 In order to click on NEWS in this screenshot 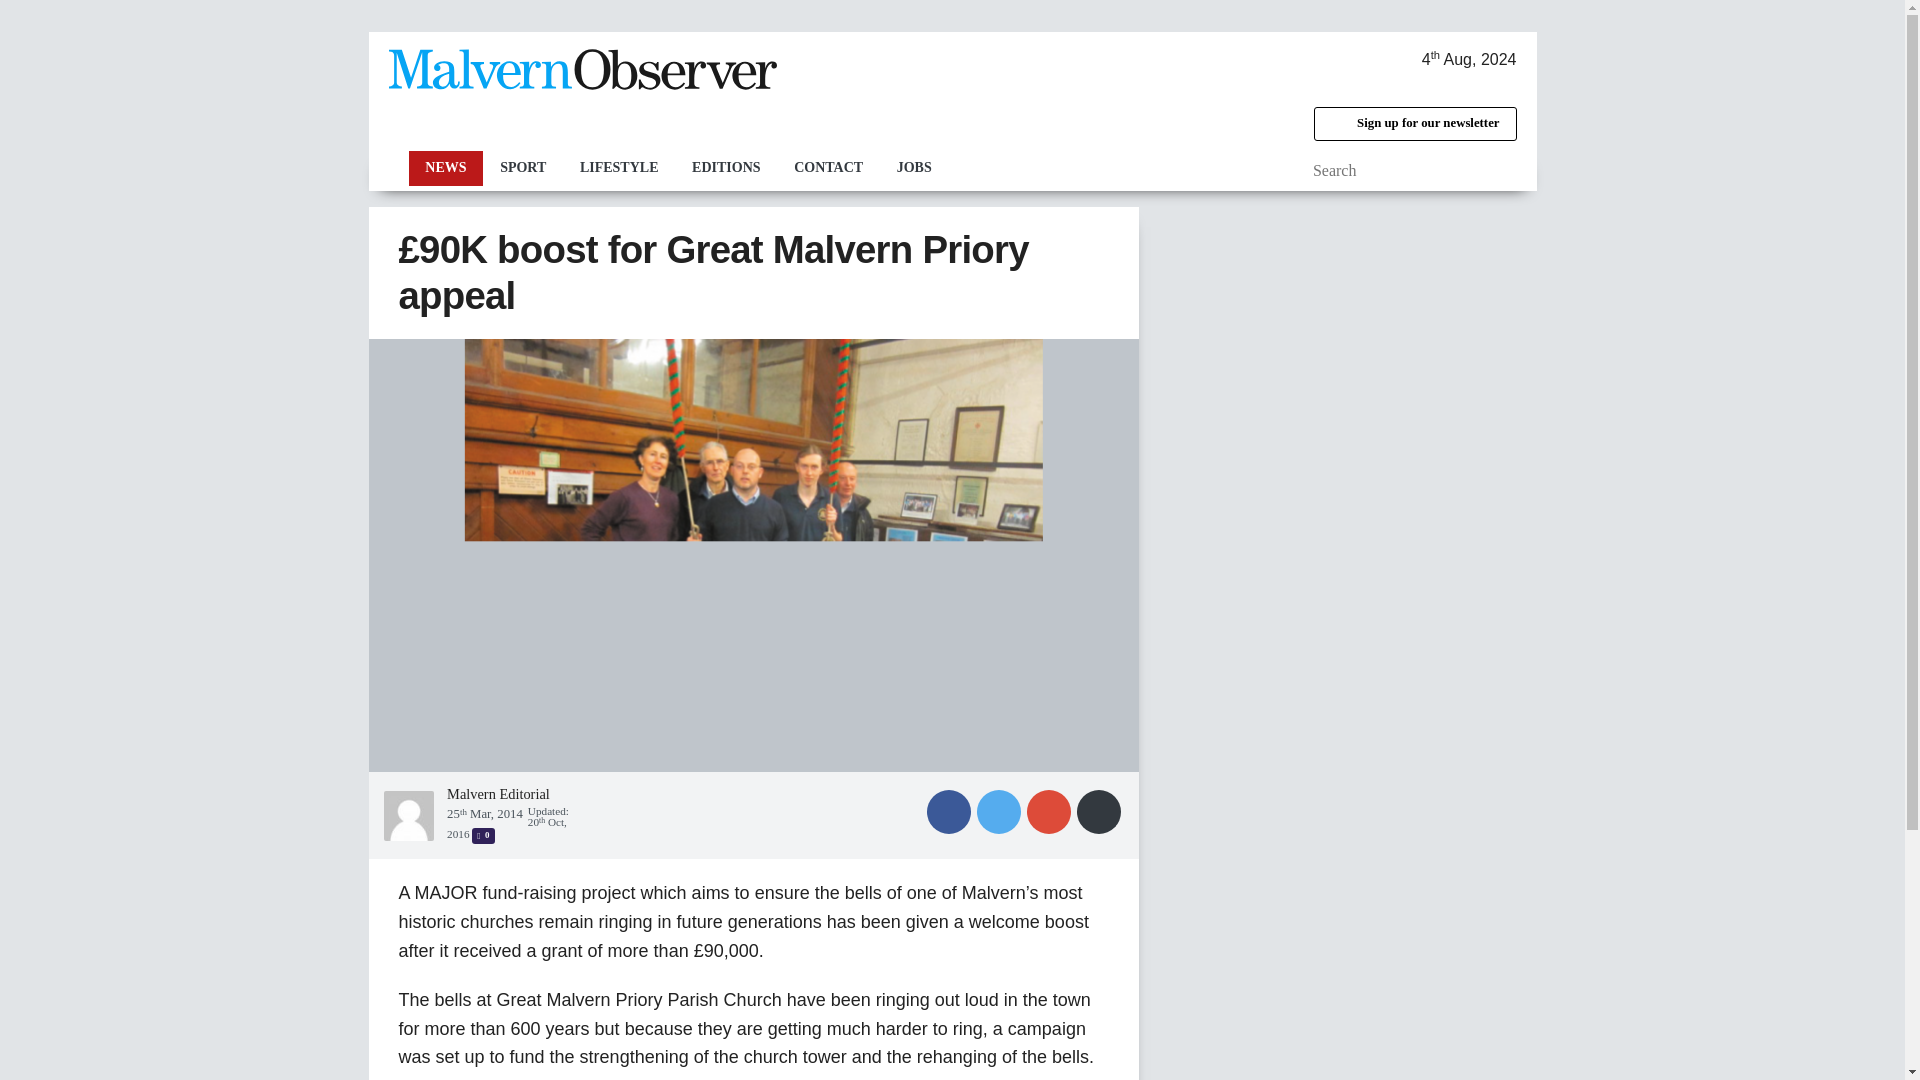, I will do `click(445, 168)`.